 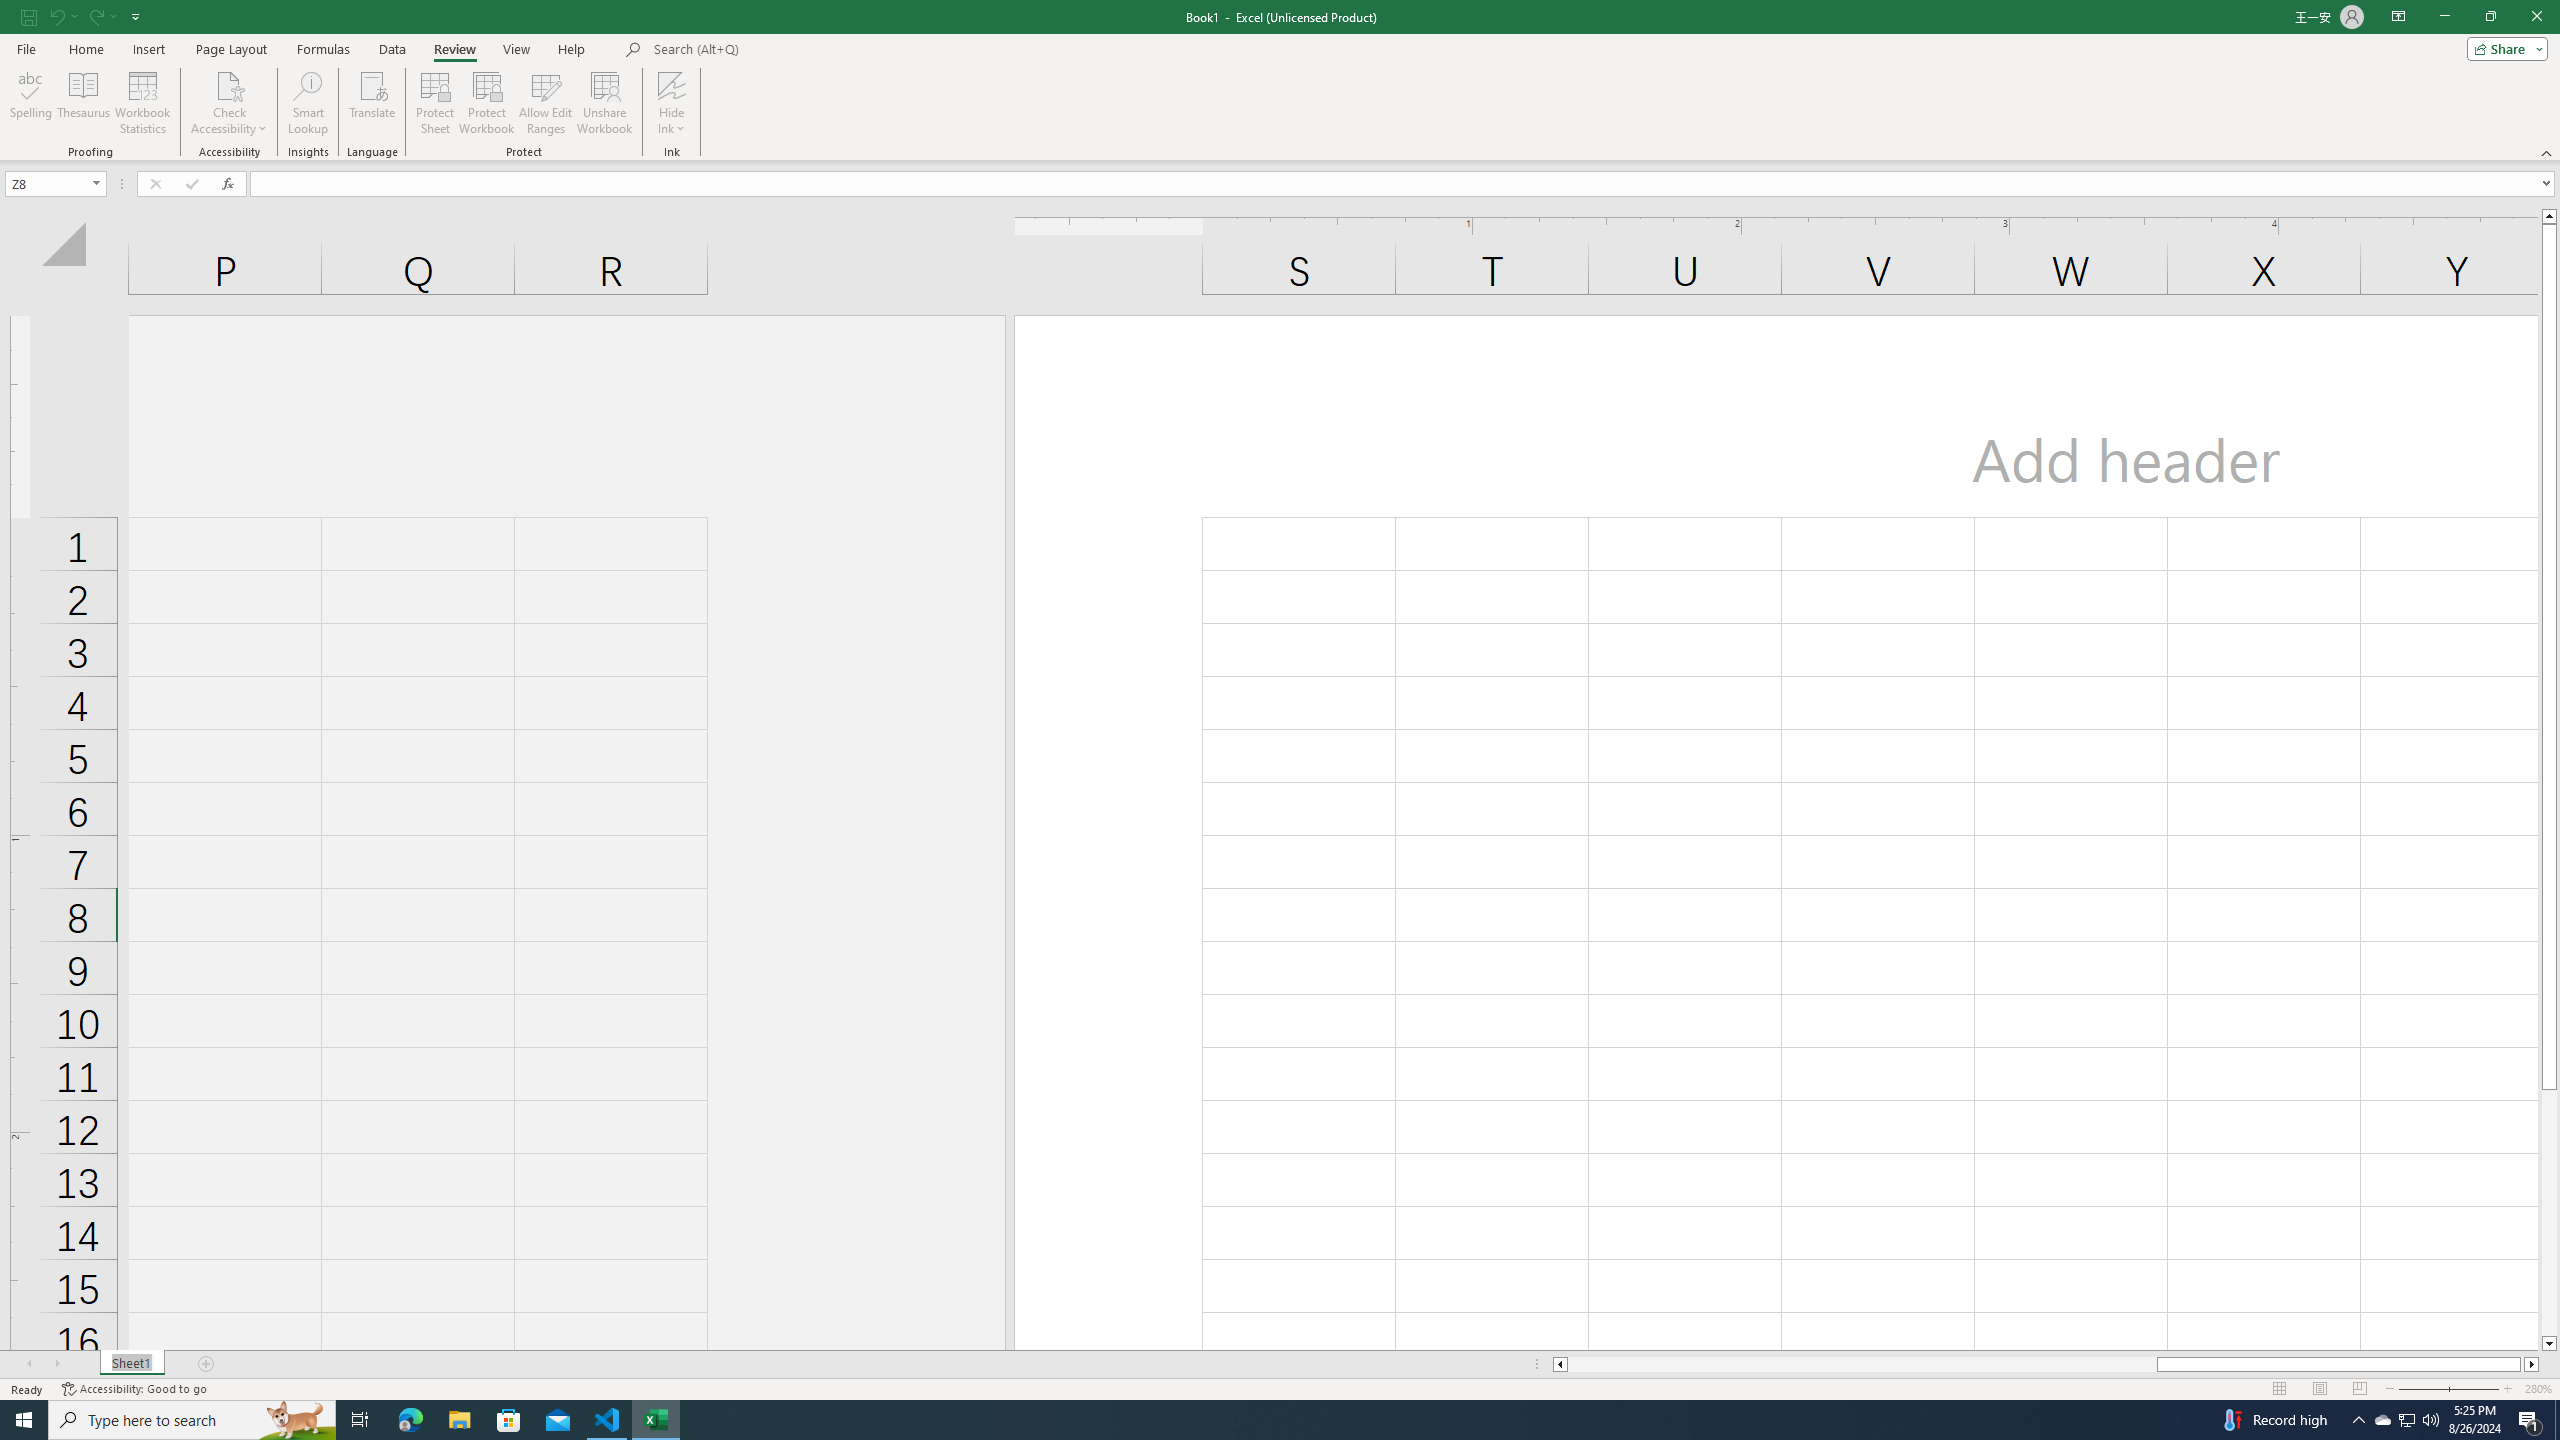 I want to click on More Options, so click(x=672, y=121).